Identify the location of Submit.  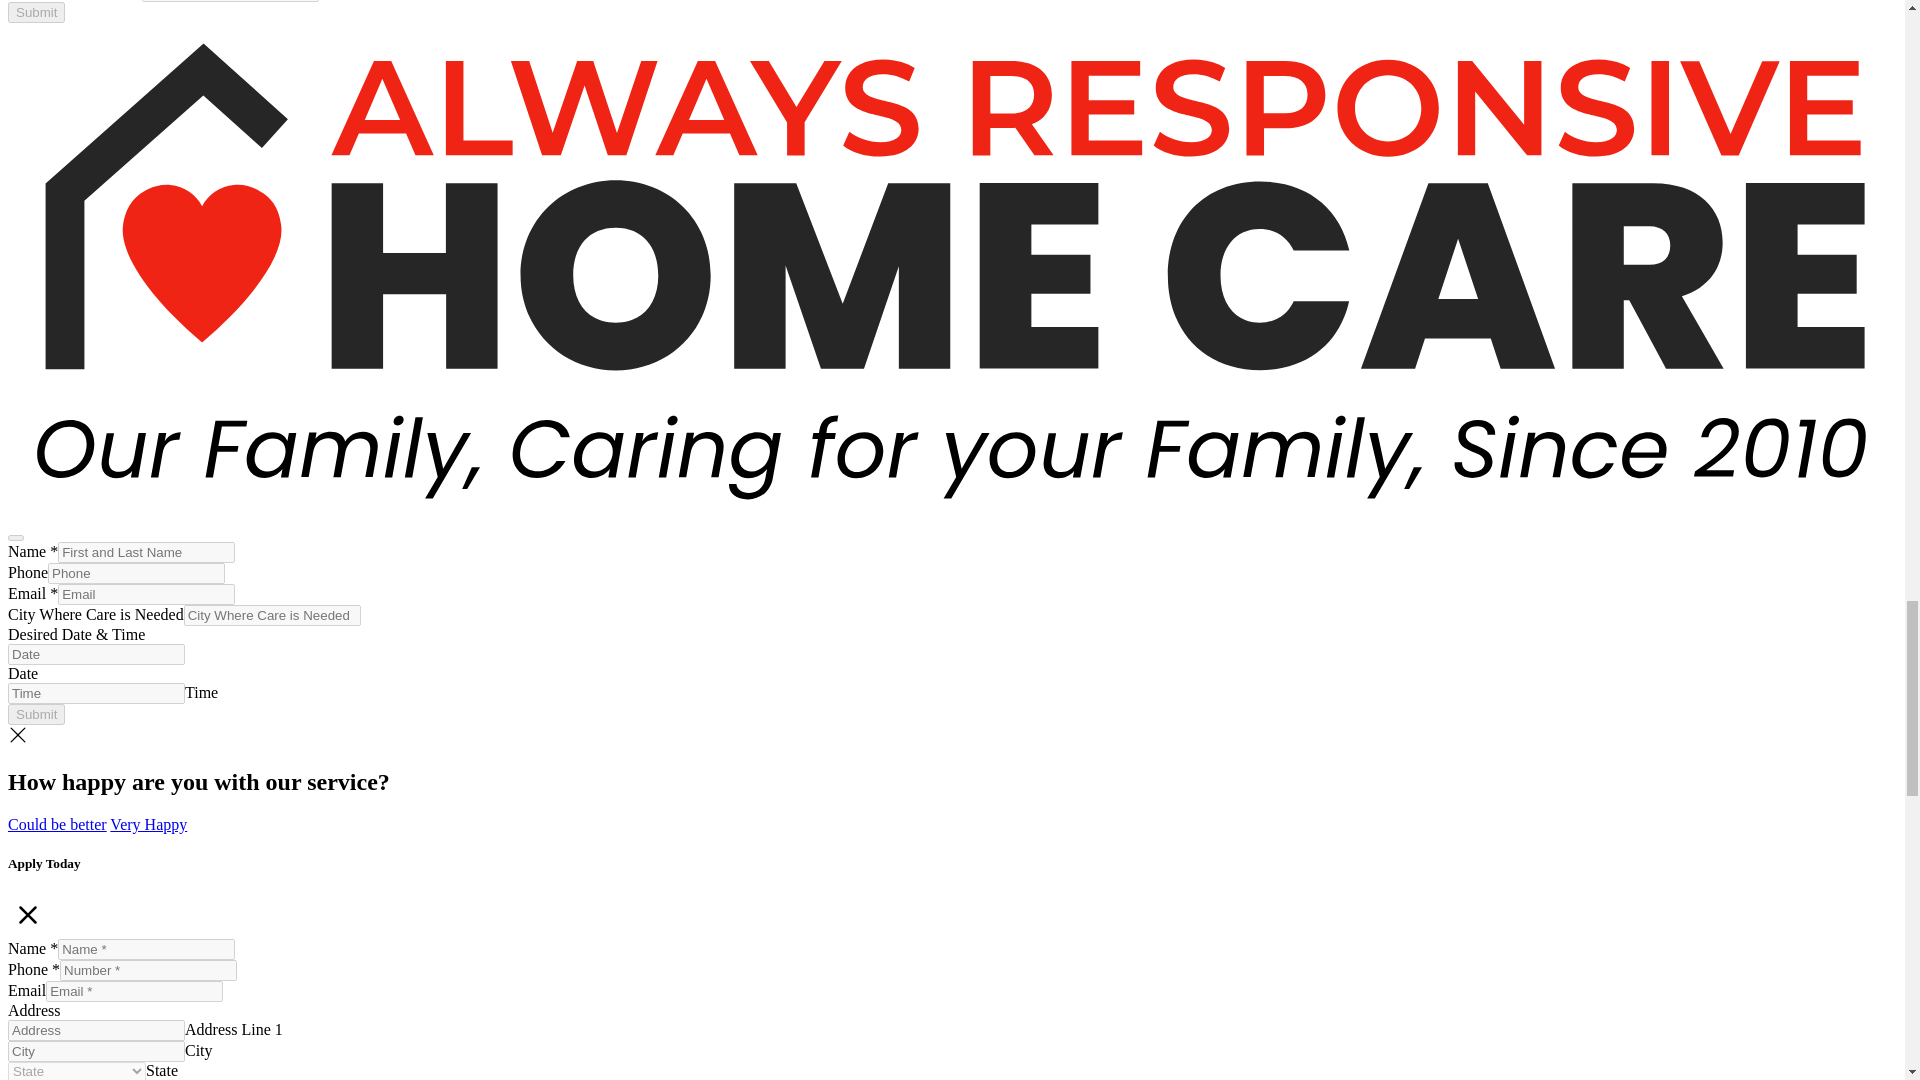
(36, 714).